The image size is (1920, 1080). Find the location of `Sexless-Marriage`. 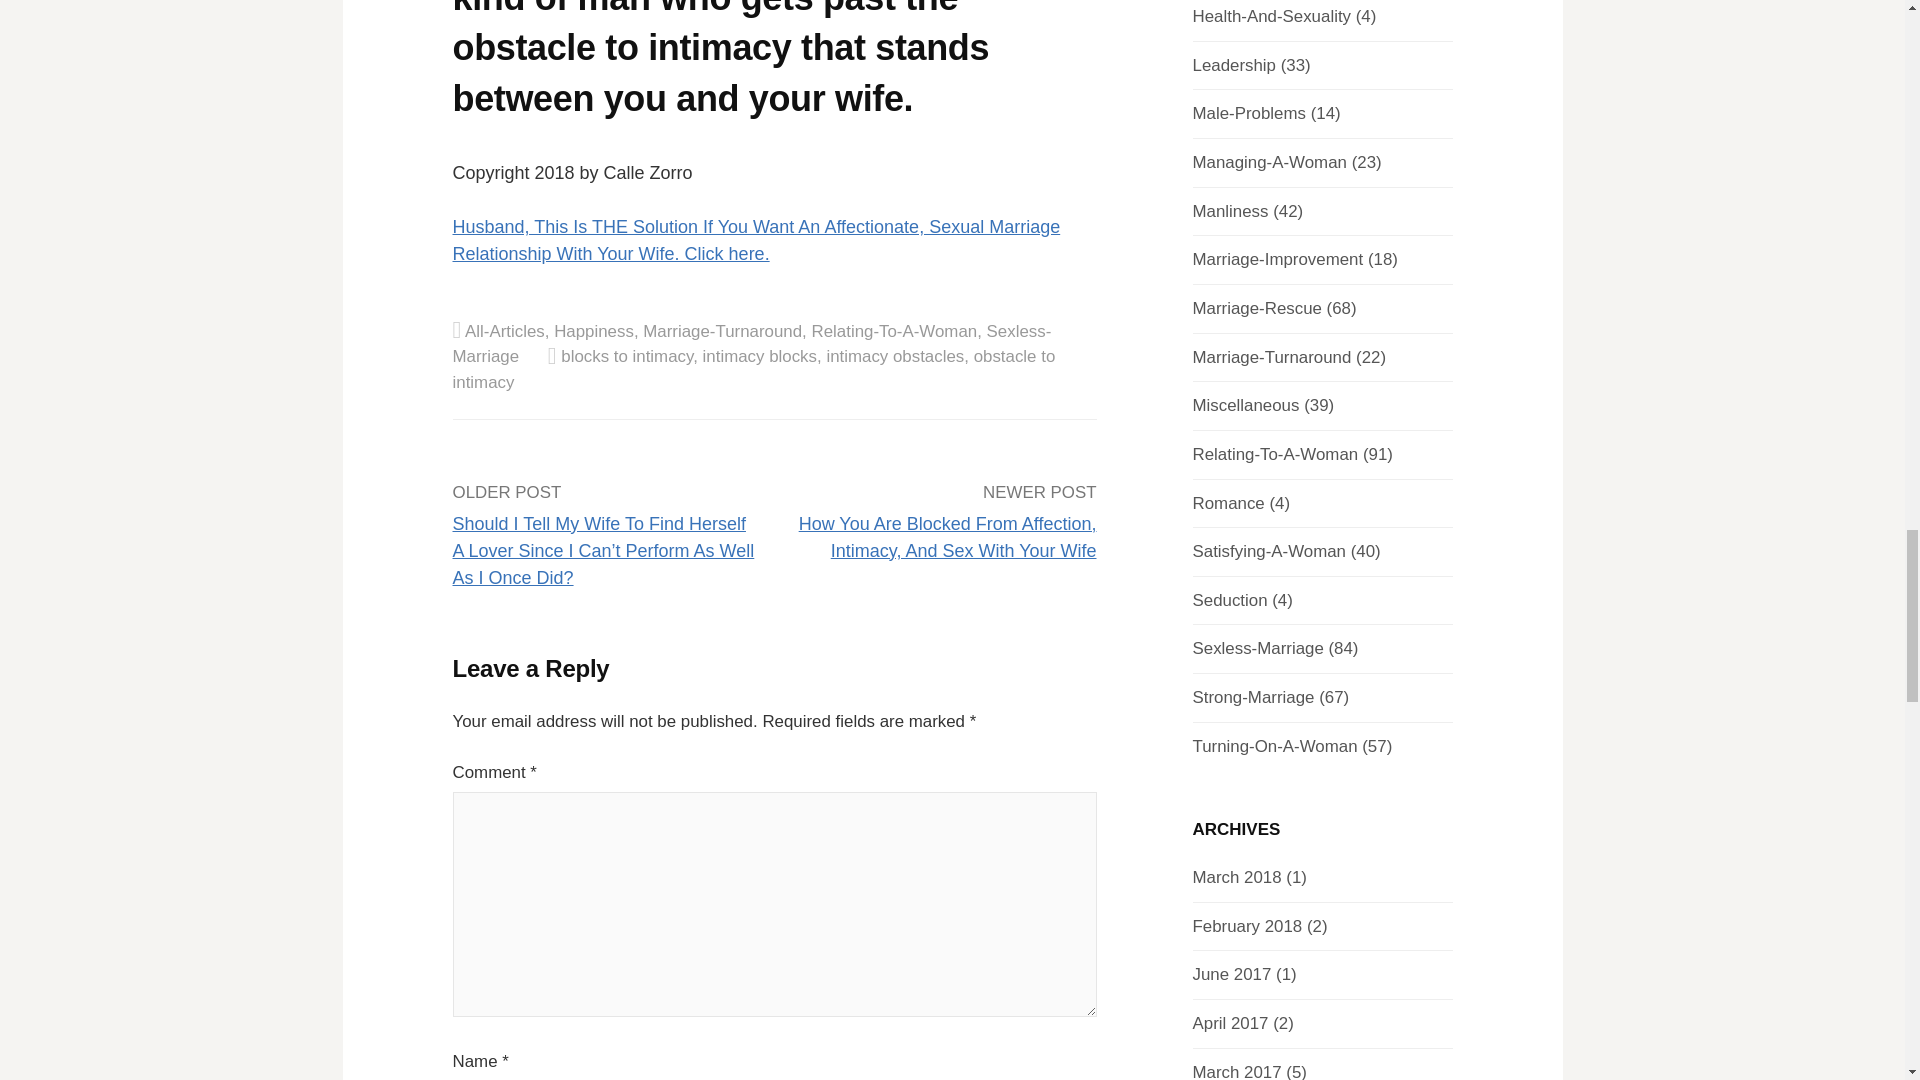

Sexless-Marriage is located at coordinates (750, 344).